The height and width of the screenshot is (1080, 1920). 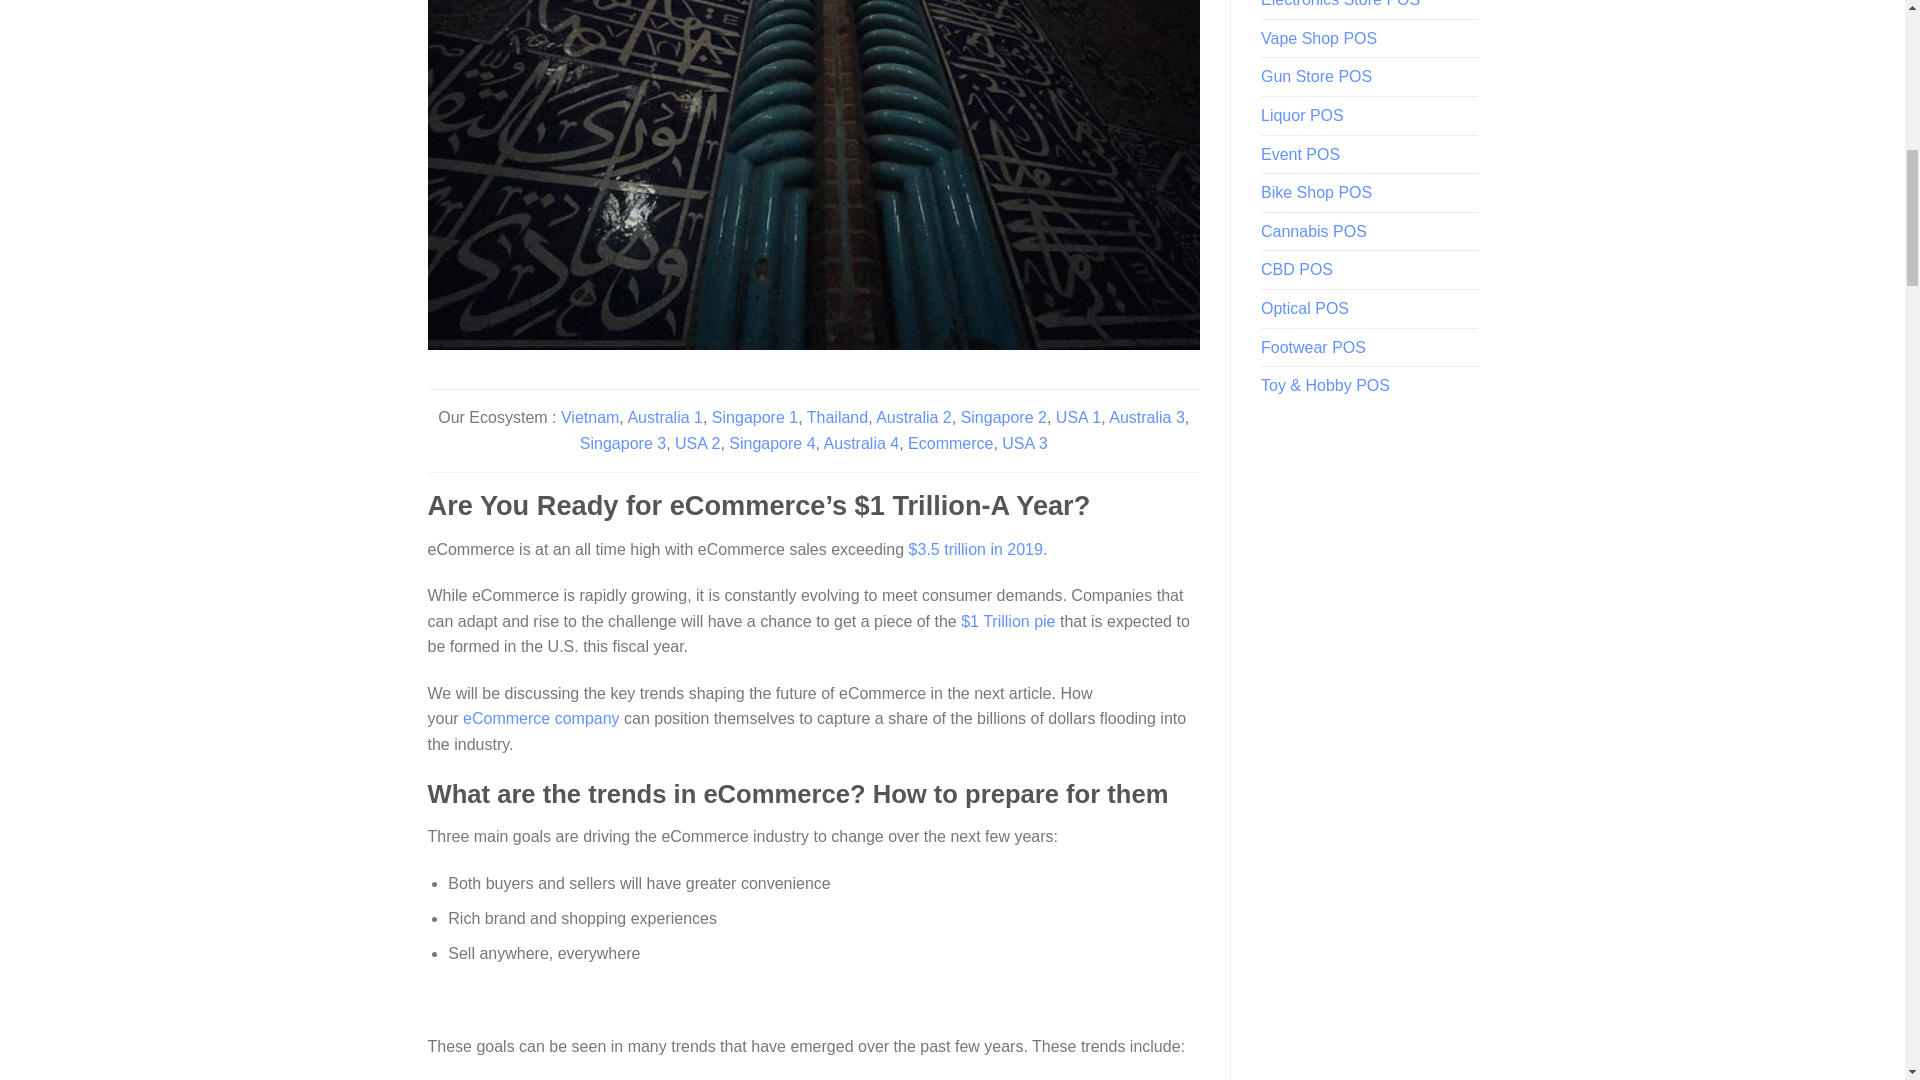 What do you see at coordinates (1024, 444) in the screenshot?
I see `USA 3` at bounding box center [1024, 444].